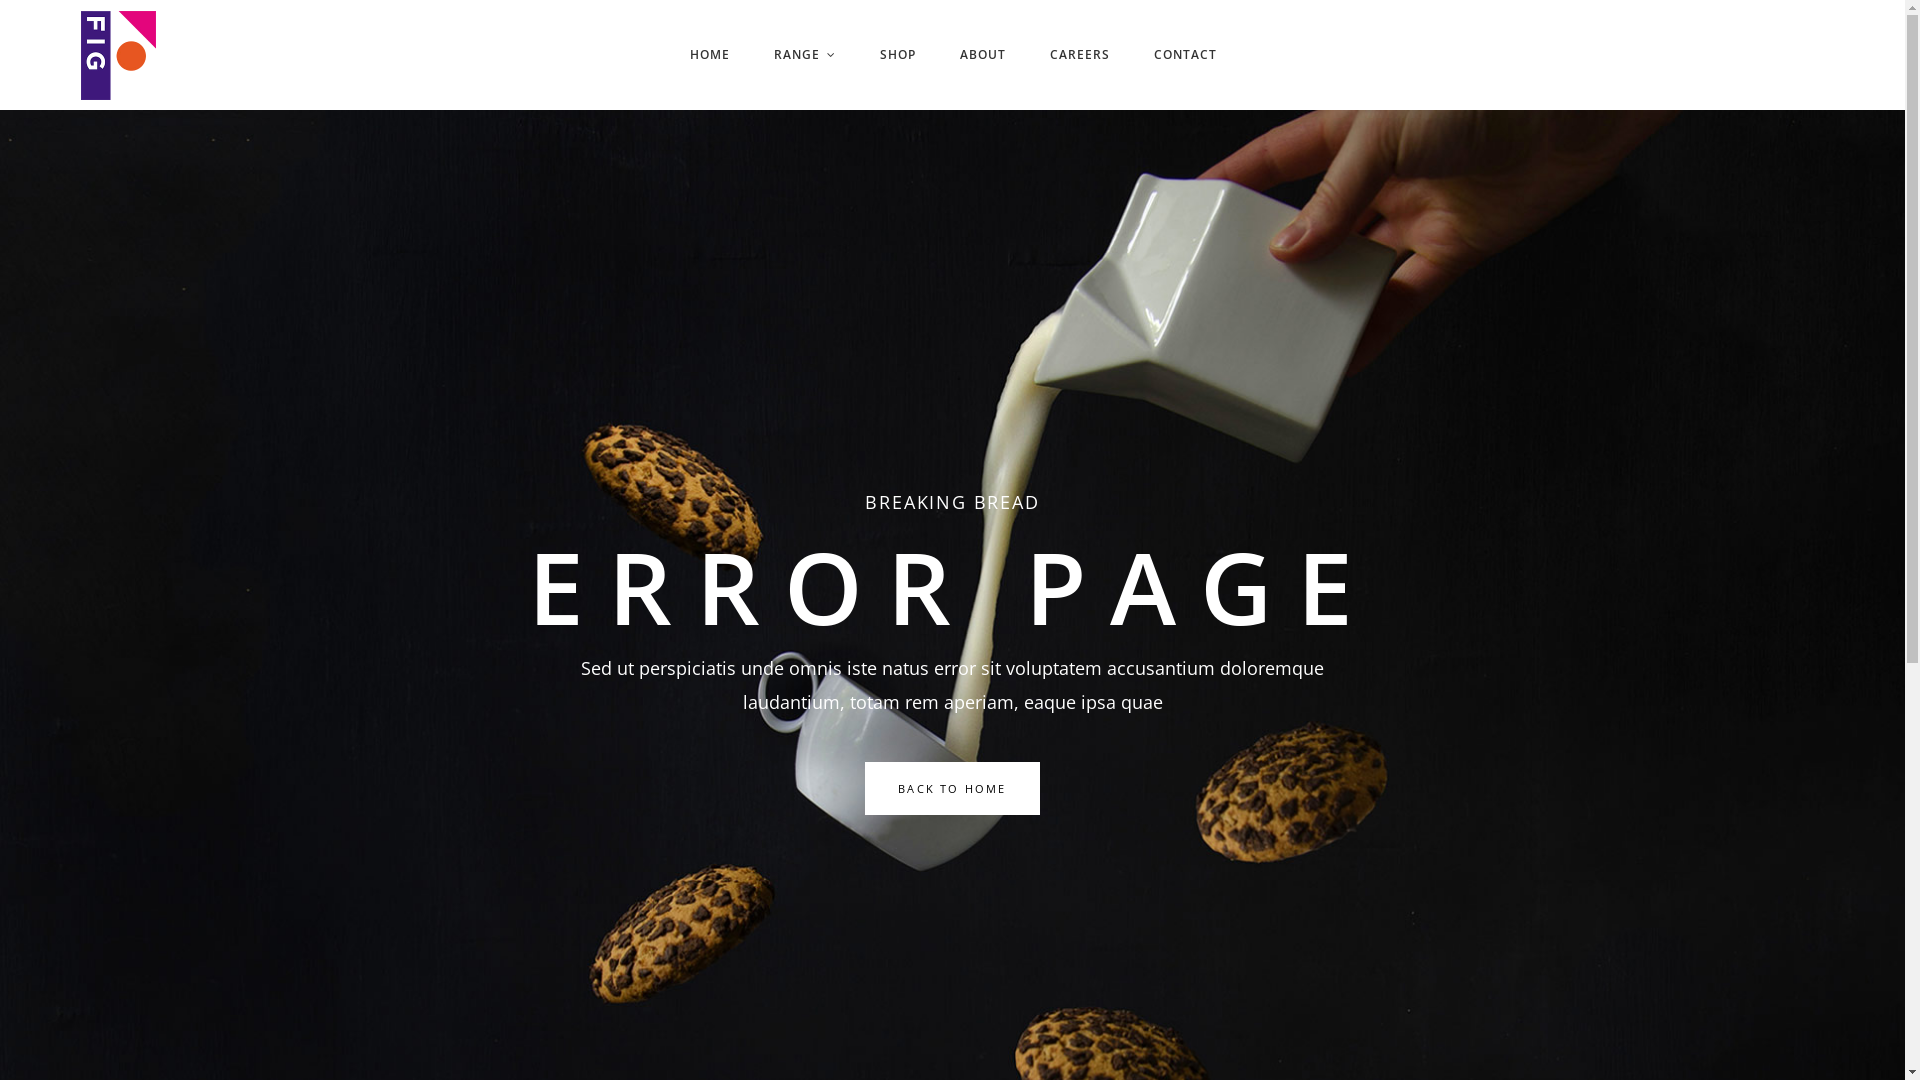  What do you see at coordinates (1080, 55) in the screenshot?
I see `CAREERS` at bounding box center [1080, 55].